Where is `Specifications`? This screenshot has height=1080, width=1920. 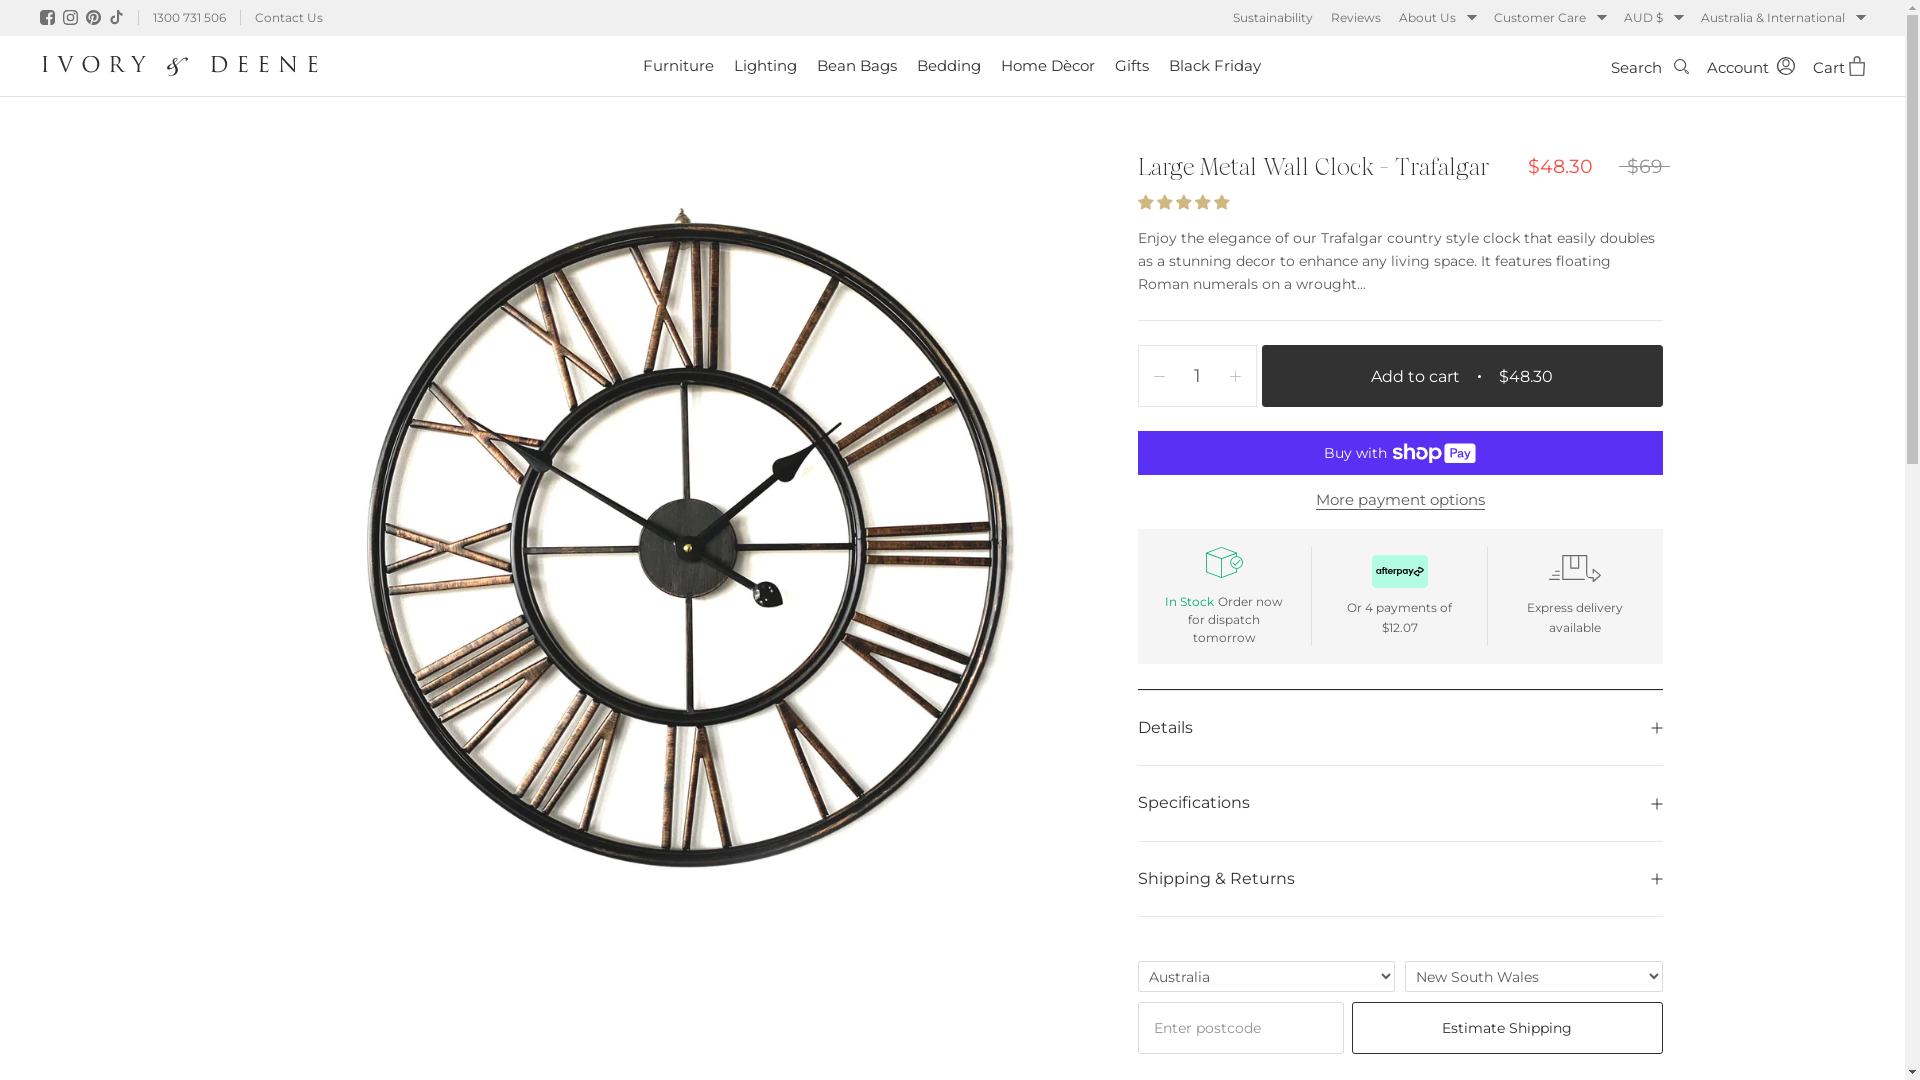
Specifications is located at coordinates (1400, 803).